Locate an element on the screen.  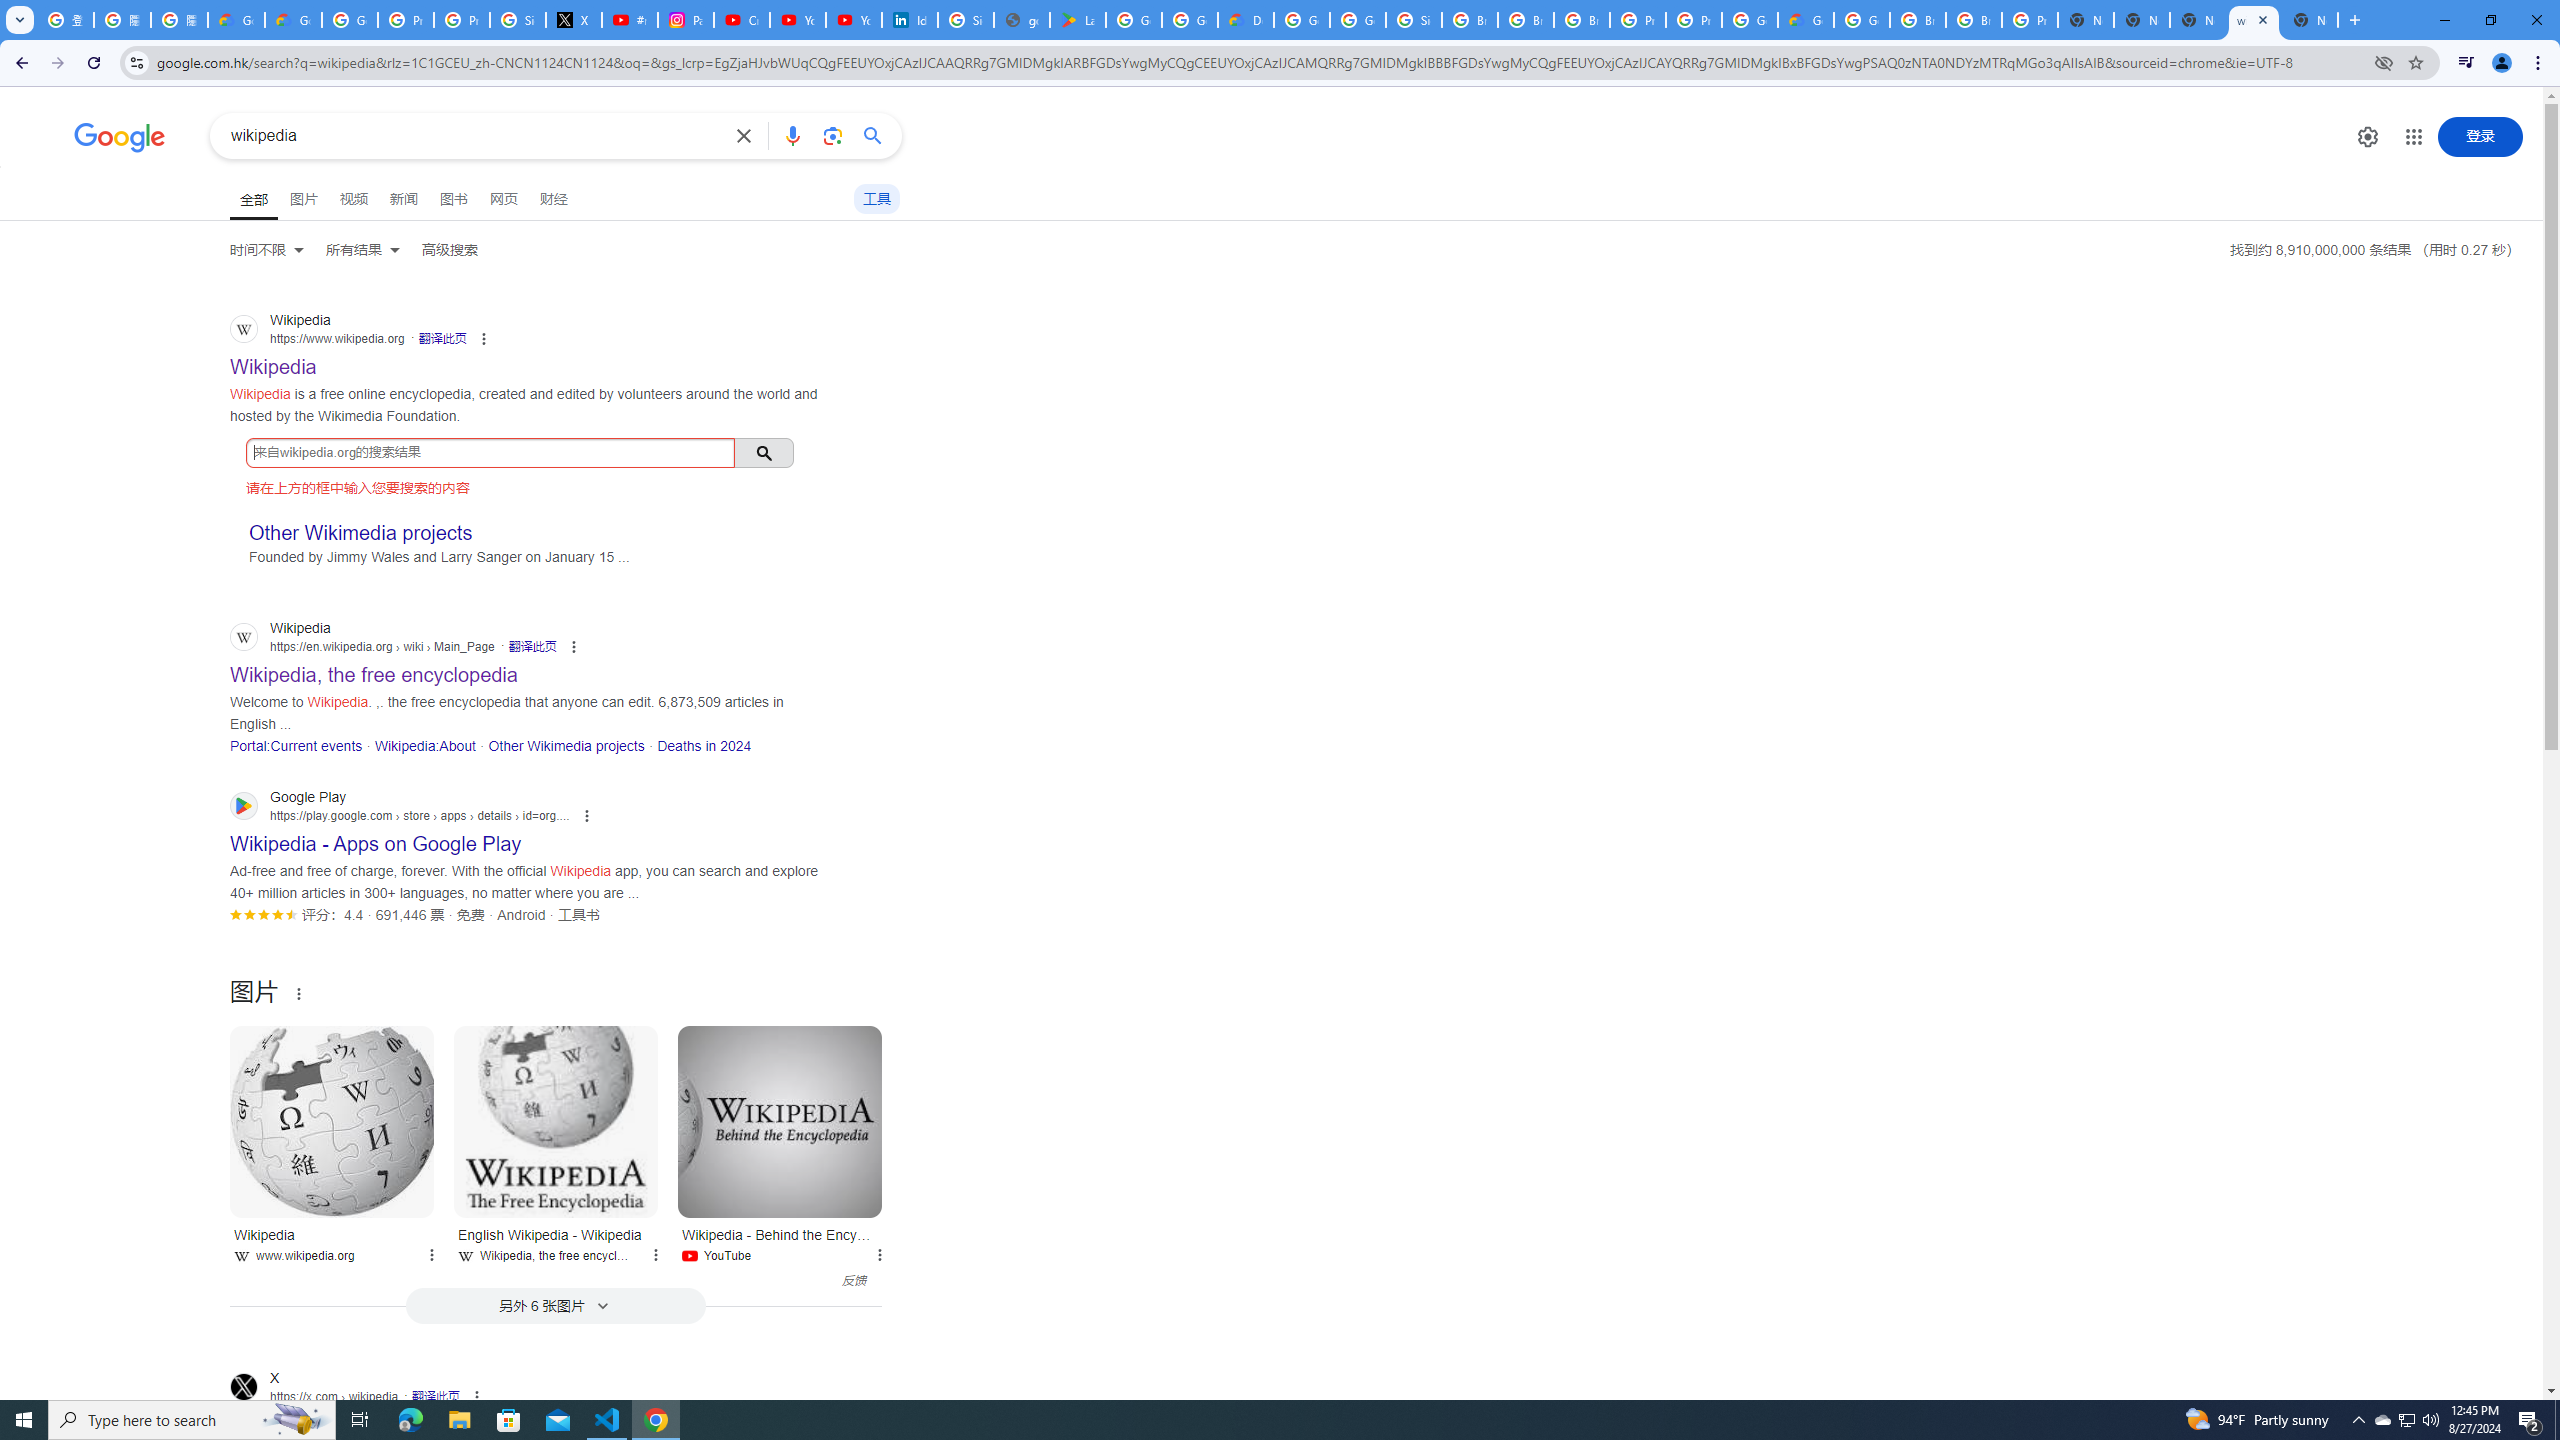
Google Cloud Privacy Notice is located at coordinates (236, 20).